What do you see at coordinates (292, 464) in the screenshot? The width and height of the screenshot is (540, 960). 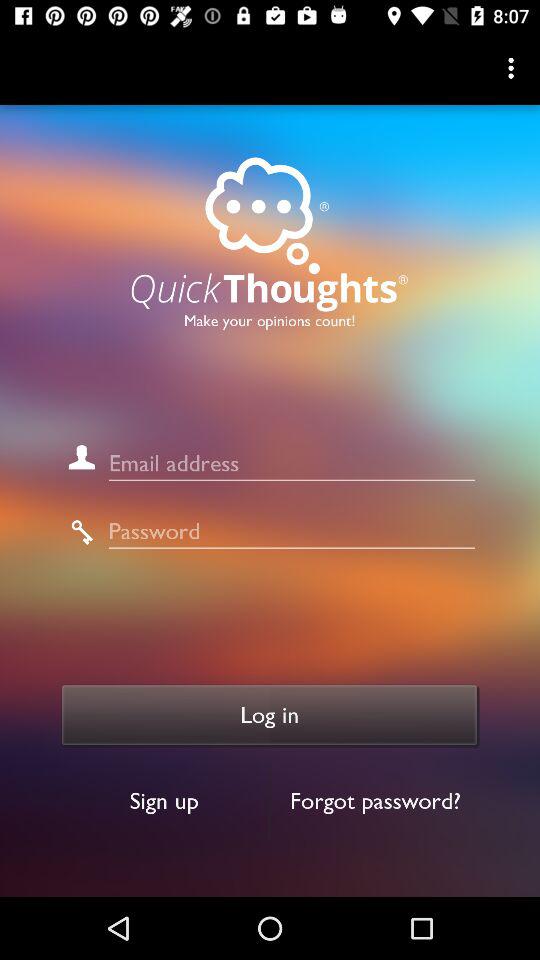 I see `enter email address` at bounding box center [292, 464].